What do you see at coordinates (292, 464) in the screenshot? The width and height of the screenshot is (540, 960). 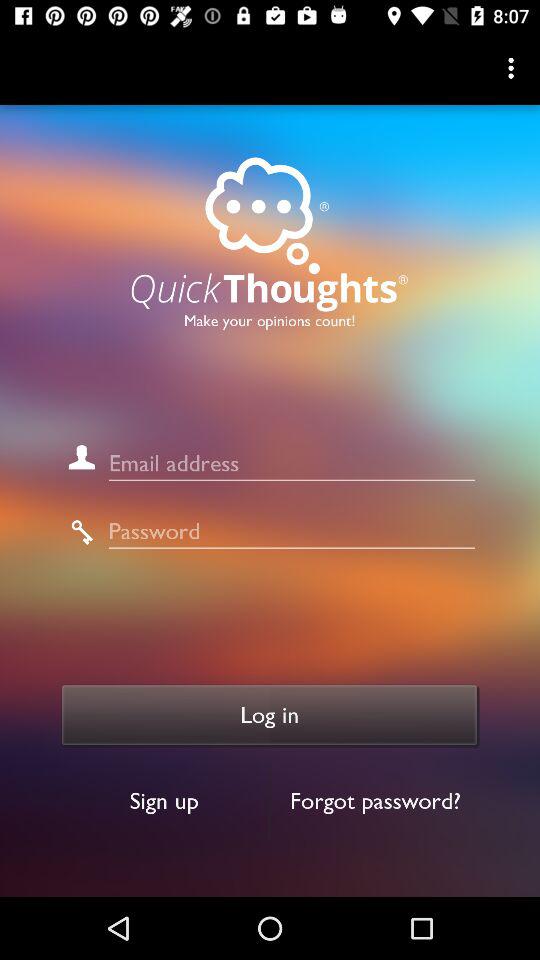 I see `enter email address` at bounding box center [292, 464].